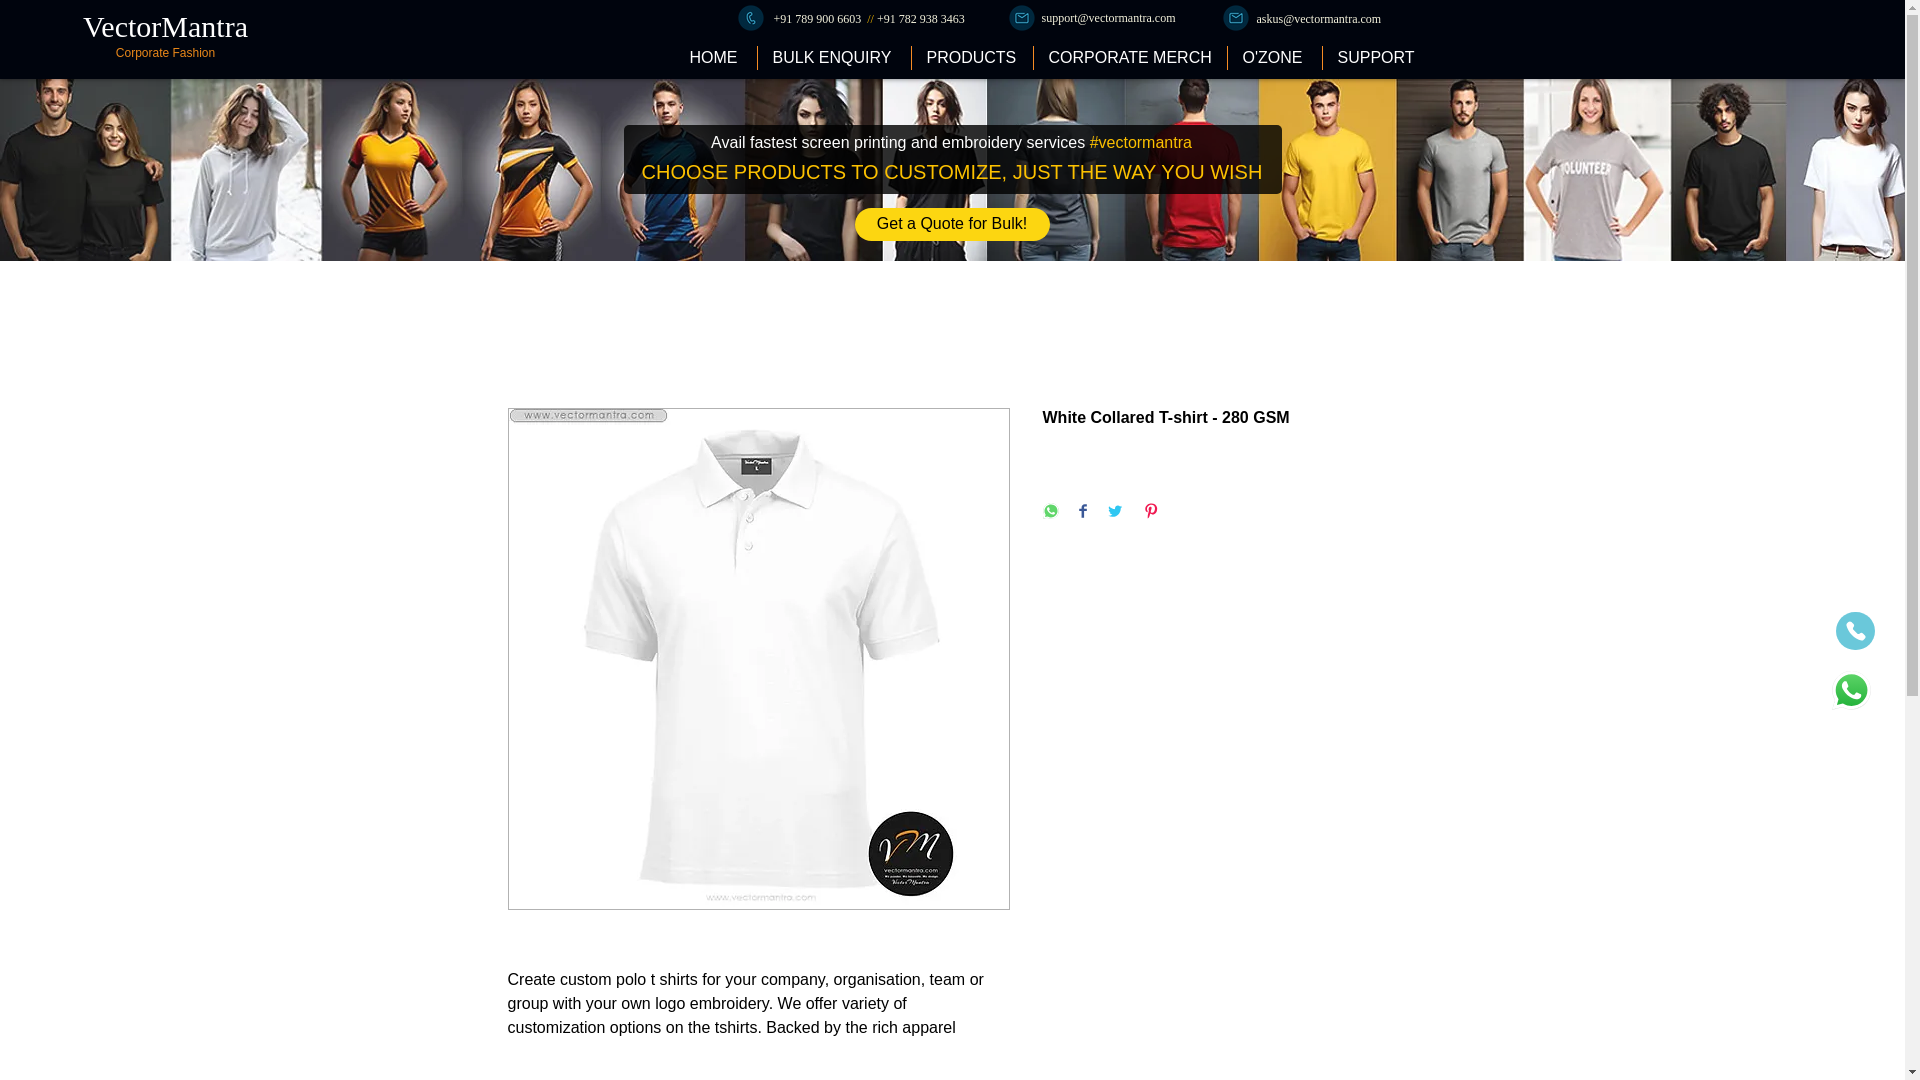 The width and height of the screenshot is (1920, 1080). Describe the element at coordinates (833, 58) in the screenshot. I see `BULK ENQUIRY` at that location.